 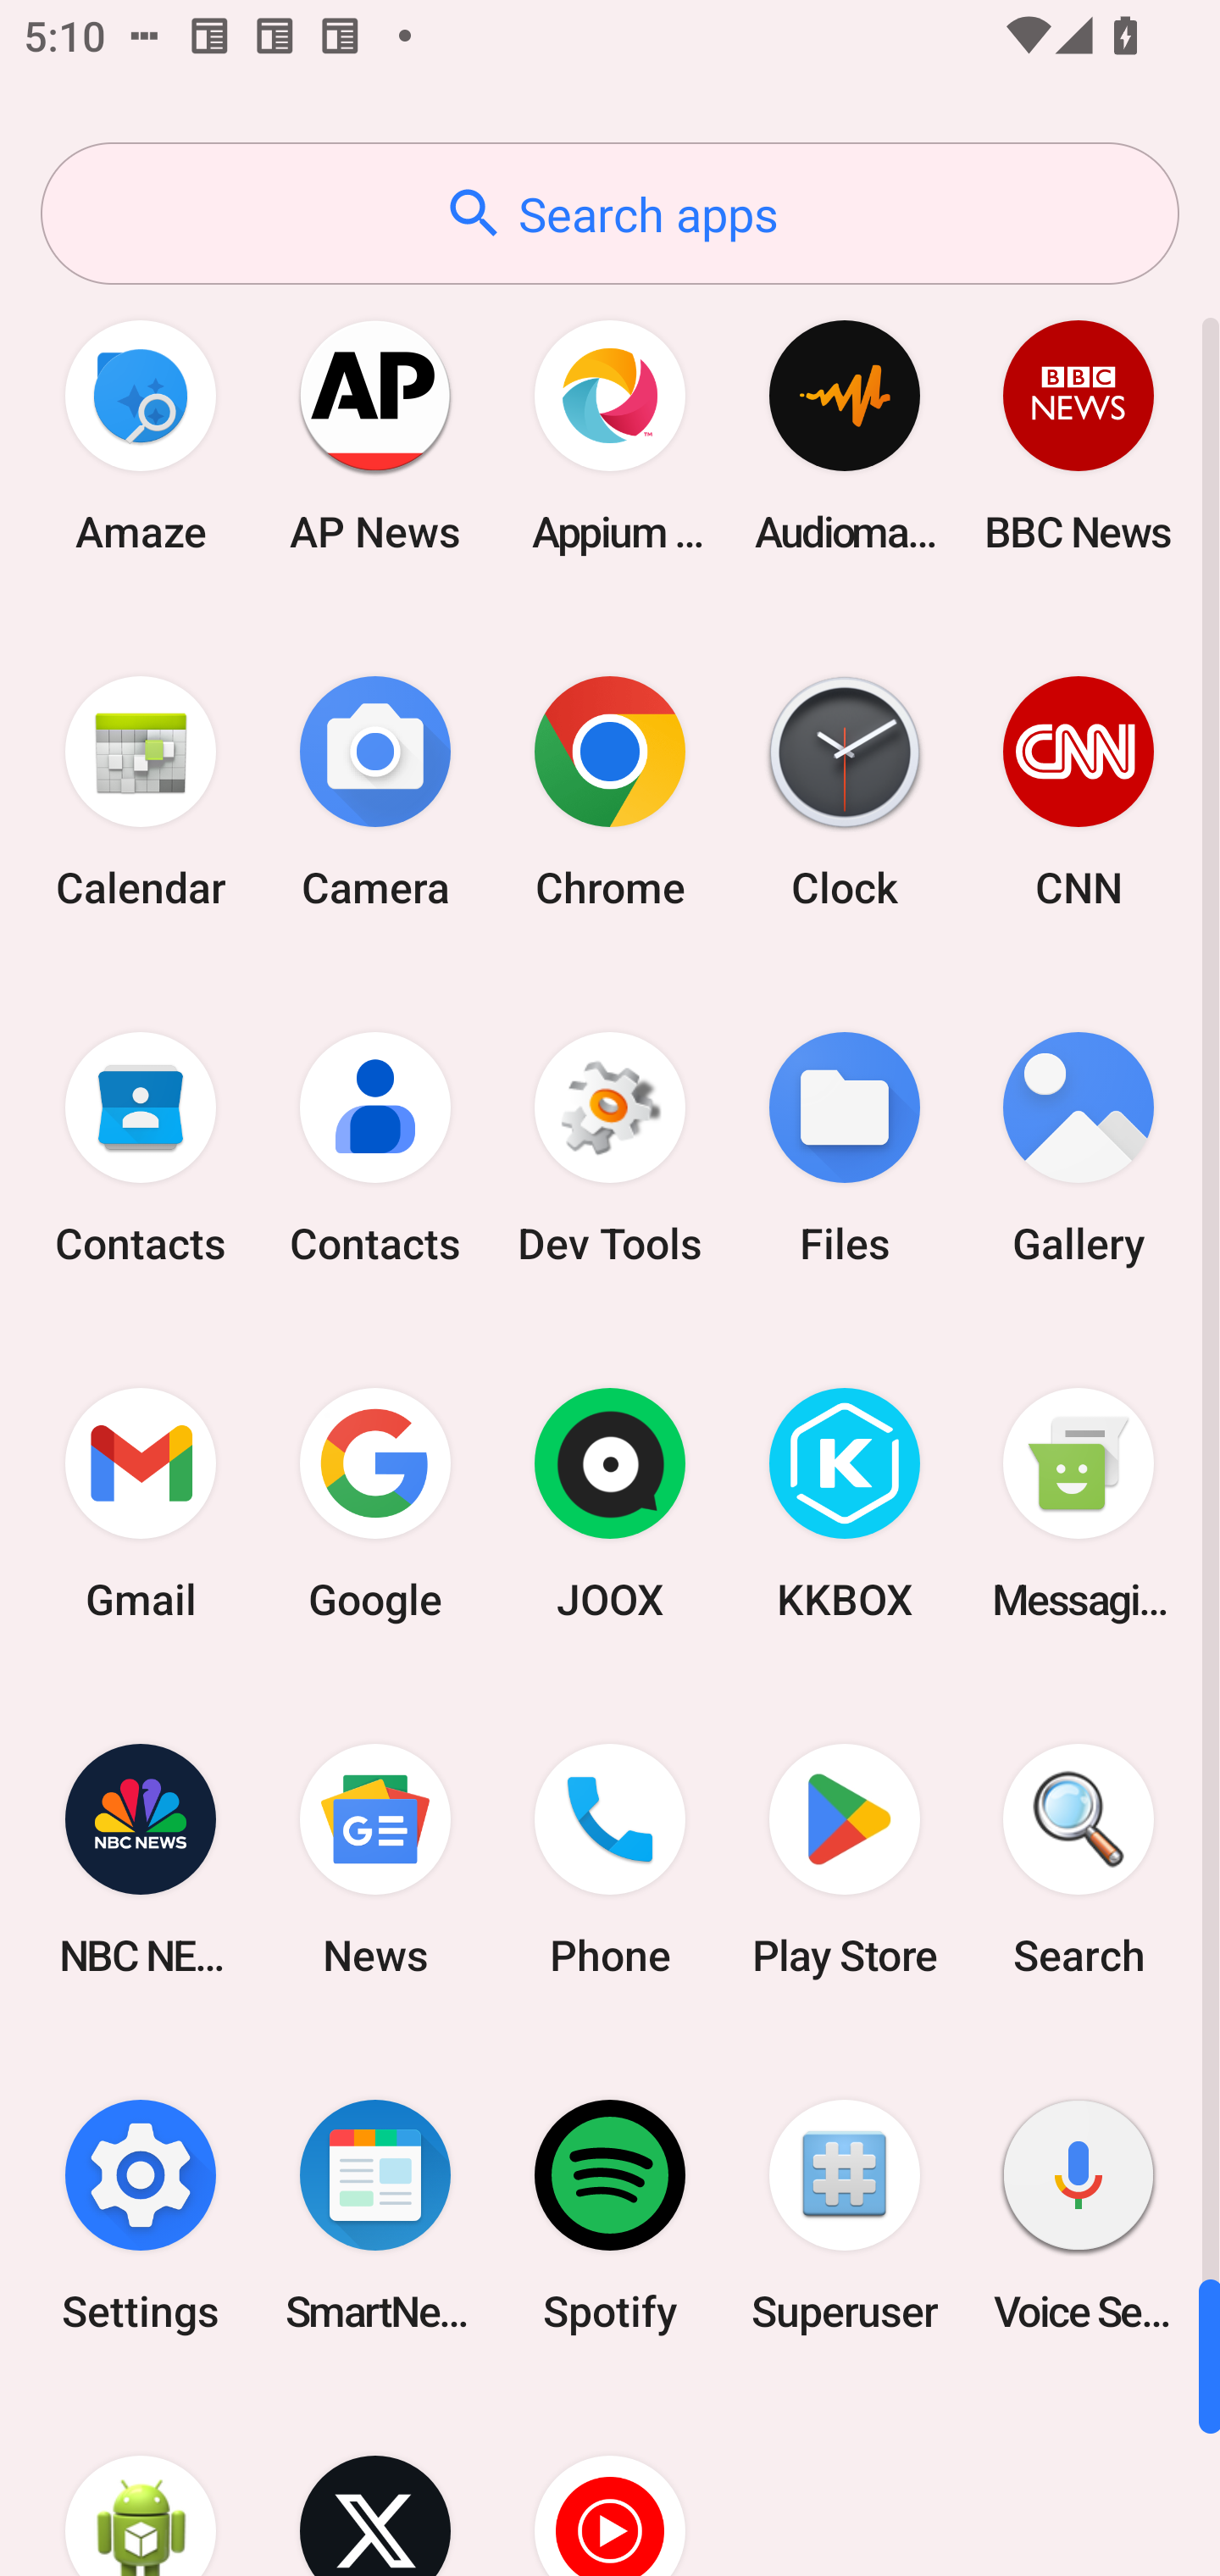 I want to click on X, so click(x=375, y=2484).